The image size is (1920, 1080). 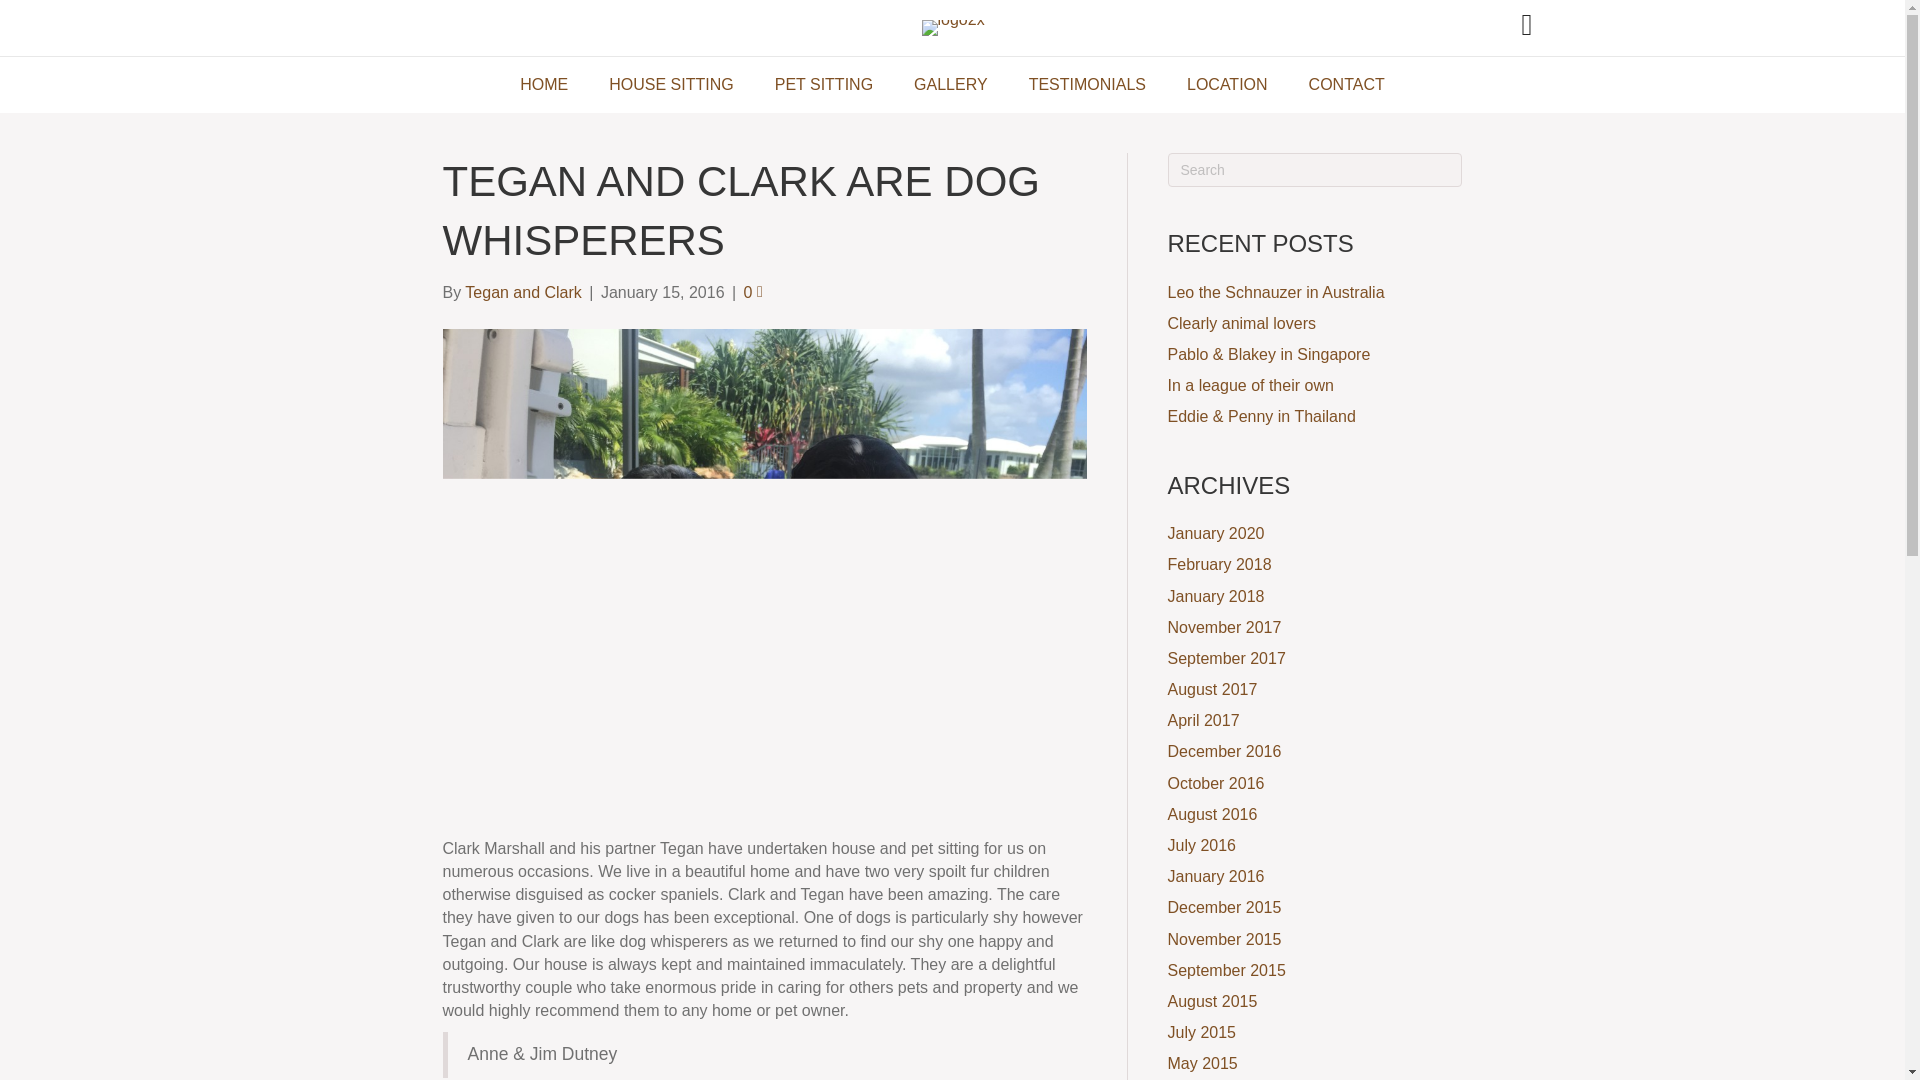 I want to click on November 2015, so click(x=1224, y=939).